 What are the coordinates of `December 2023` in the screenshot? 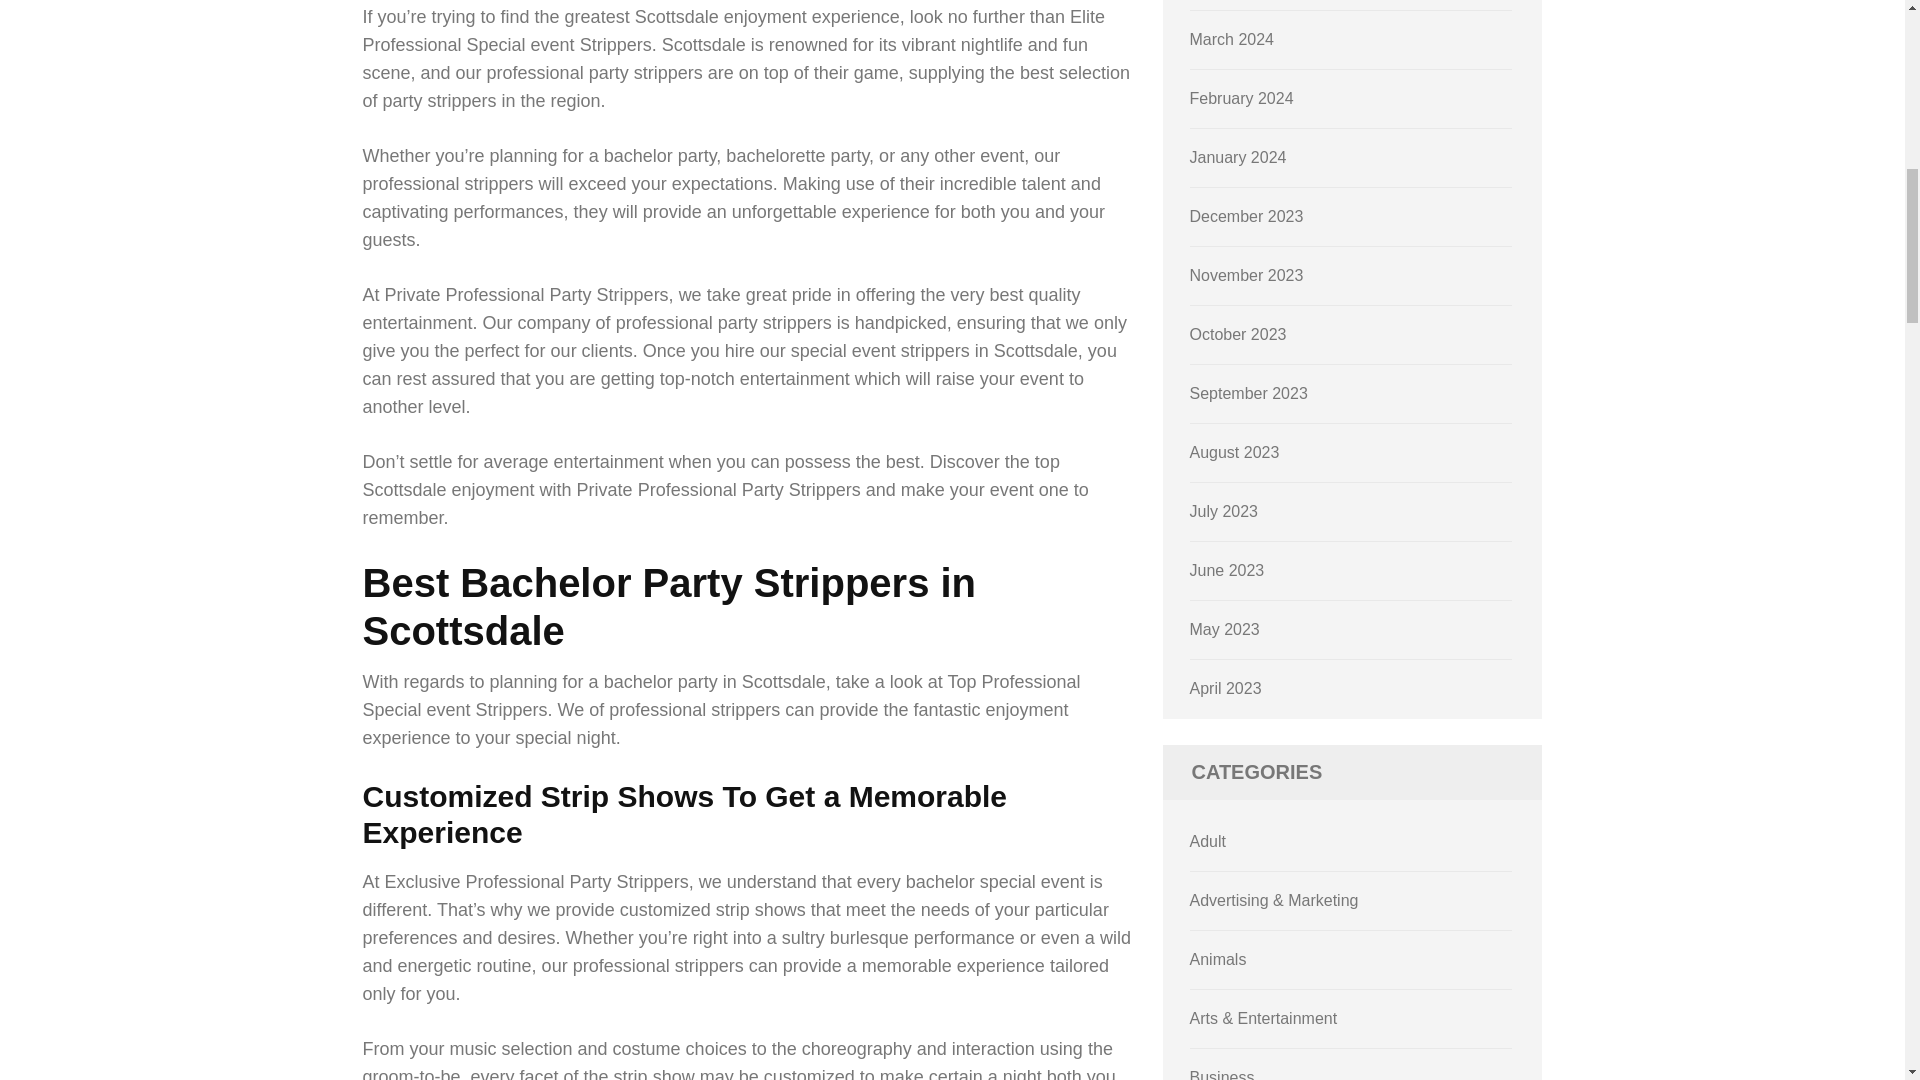 It's located at (1246, 216).